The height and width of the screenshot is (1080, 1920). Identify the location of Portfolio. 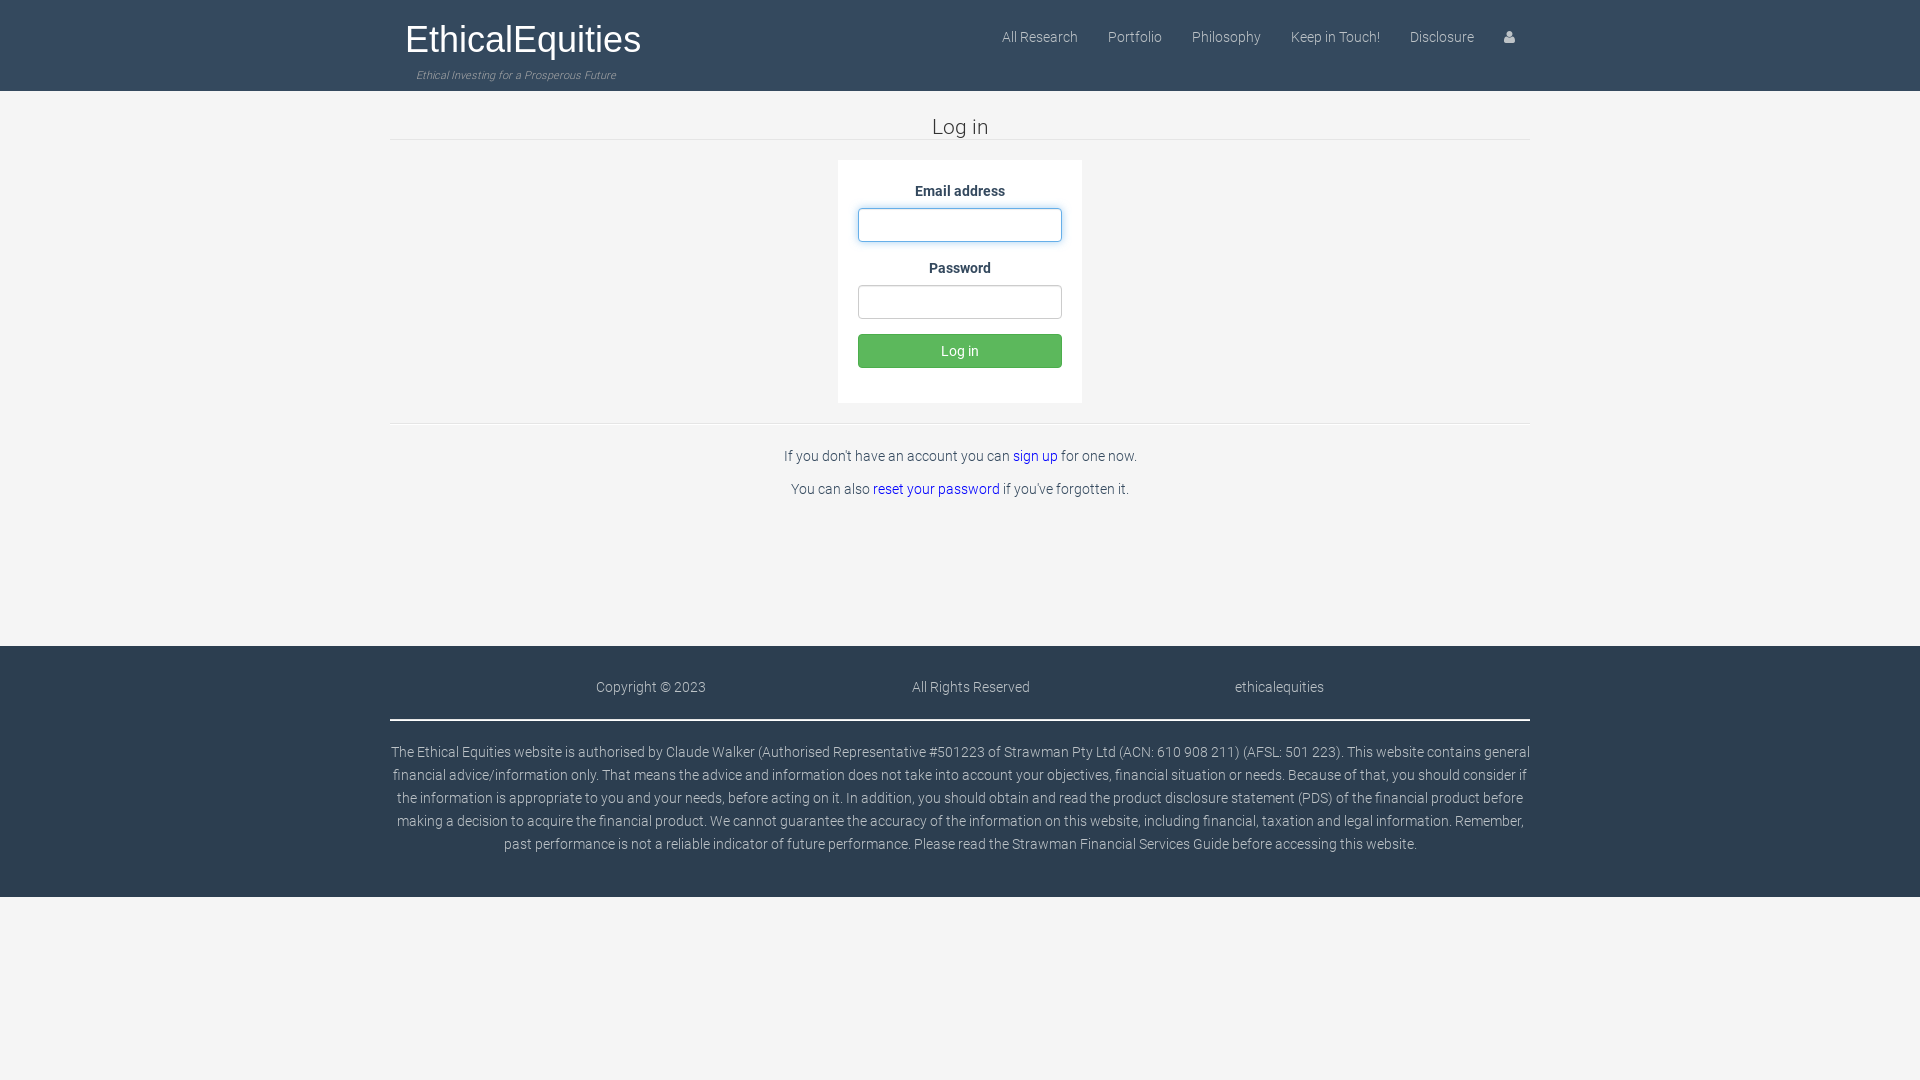
(1135, 37).